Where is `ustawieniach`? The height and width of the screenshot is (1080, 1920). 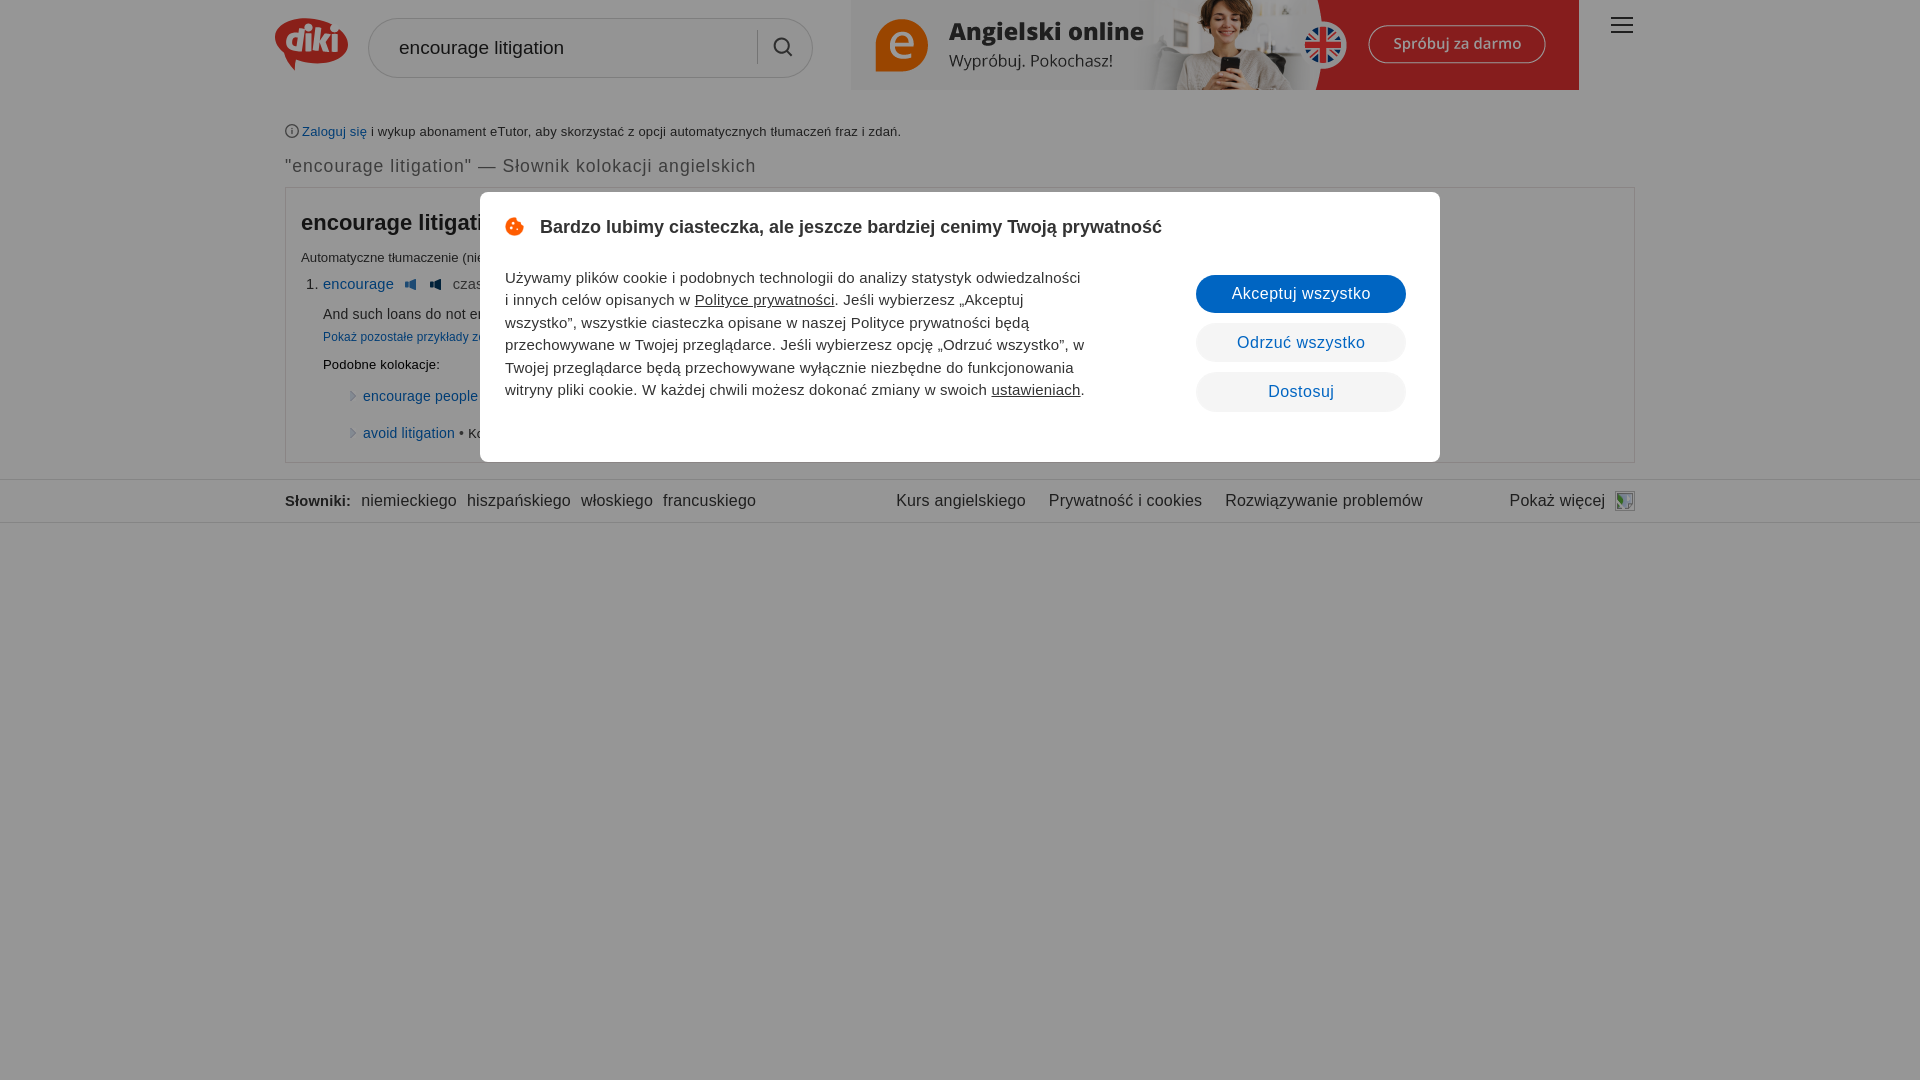 ustawieniach is located at coordinates (1034, 390).